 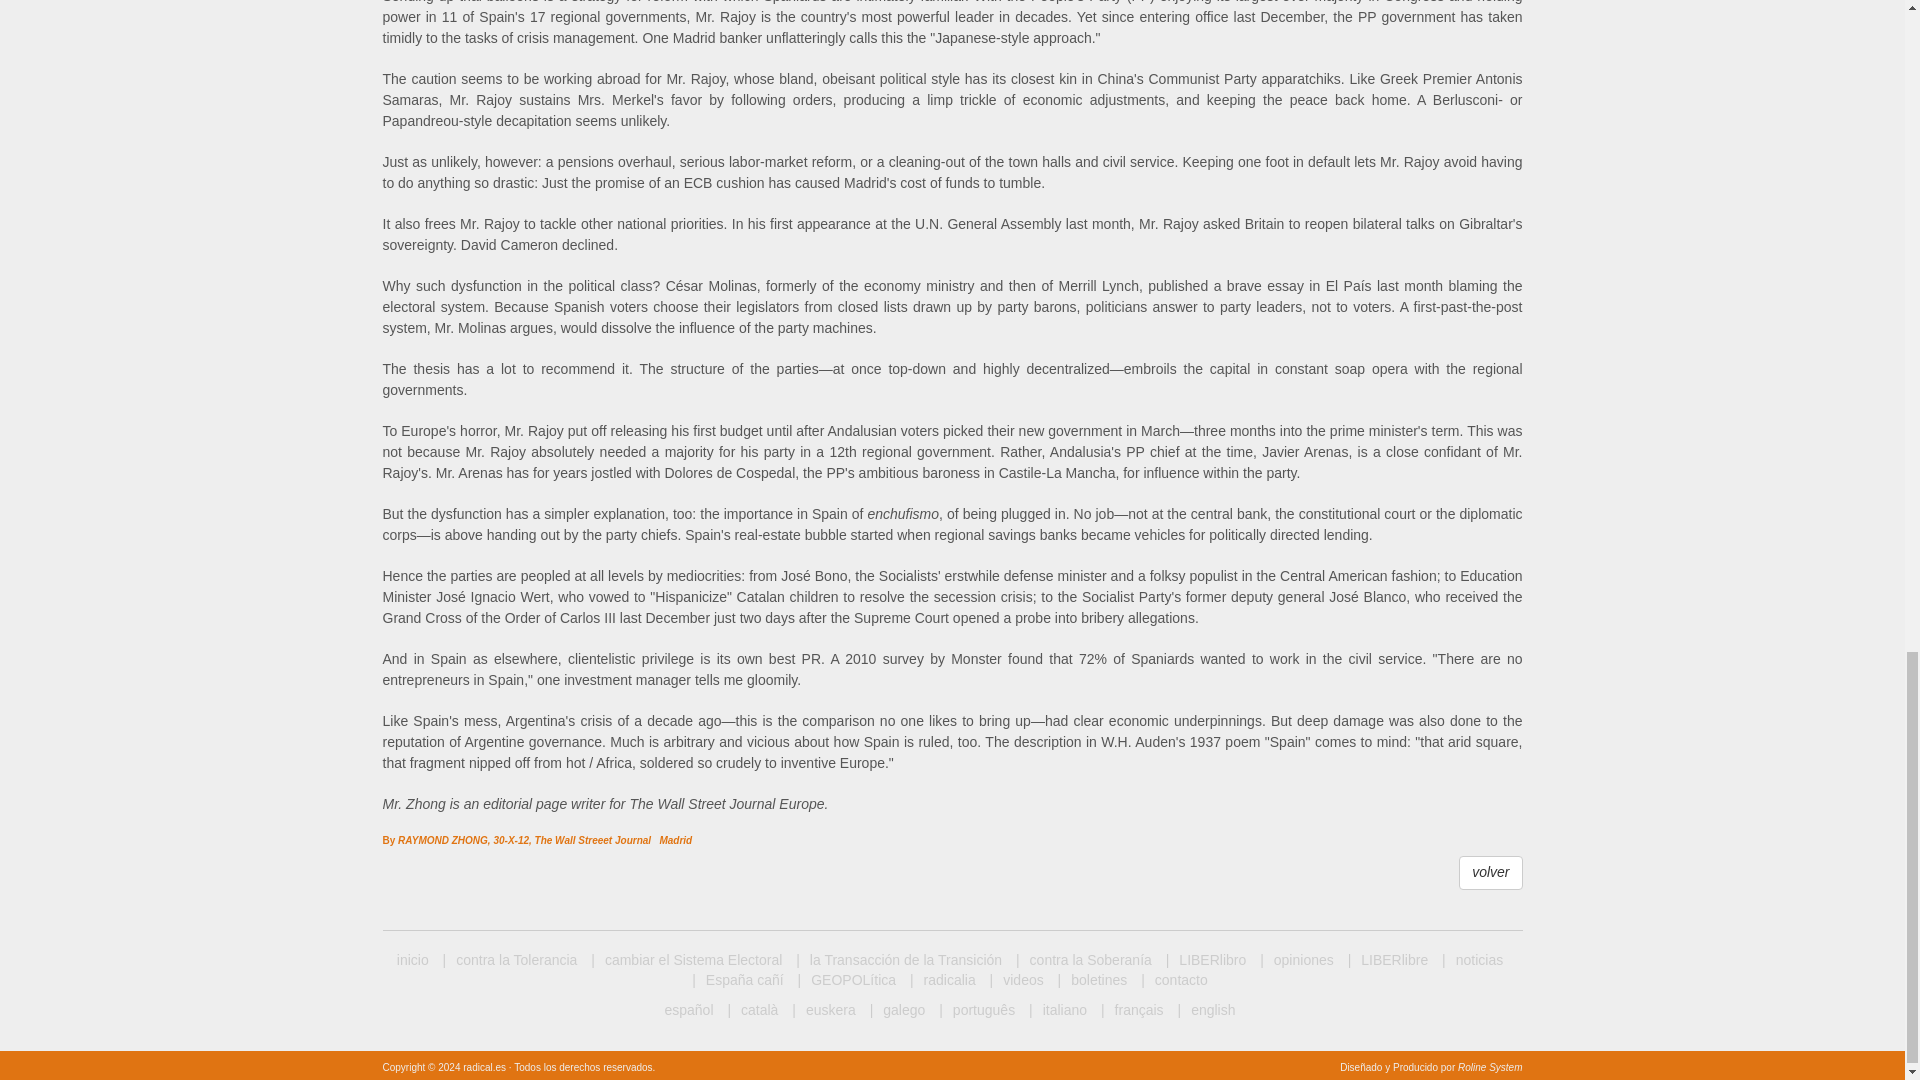 What do you see at coordinates (897, 1010) in the screenshot?
I see `galego` at bounding box center [897, 1010].